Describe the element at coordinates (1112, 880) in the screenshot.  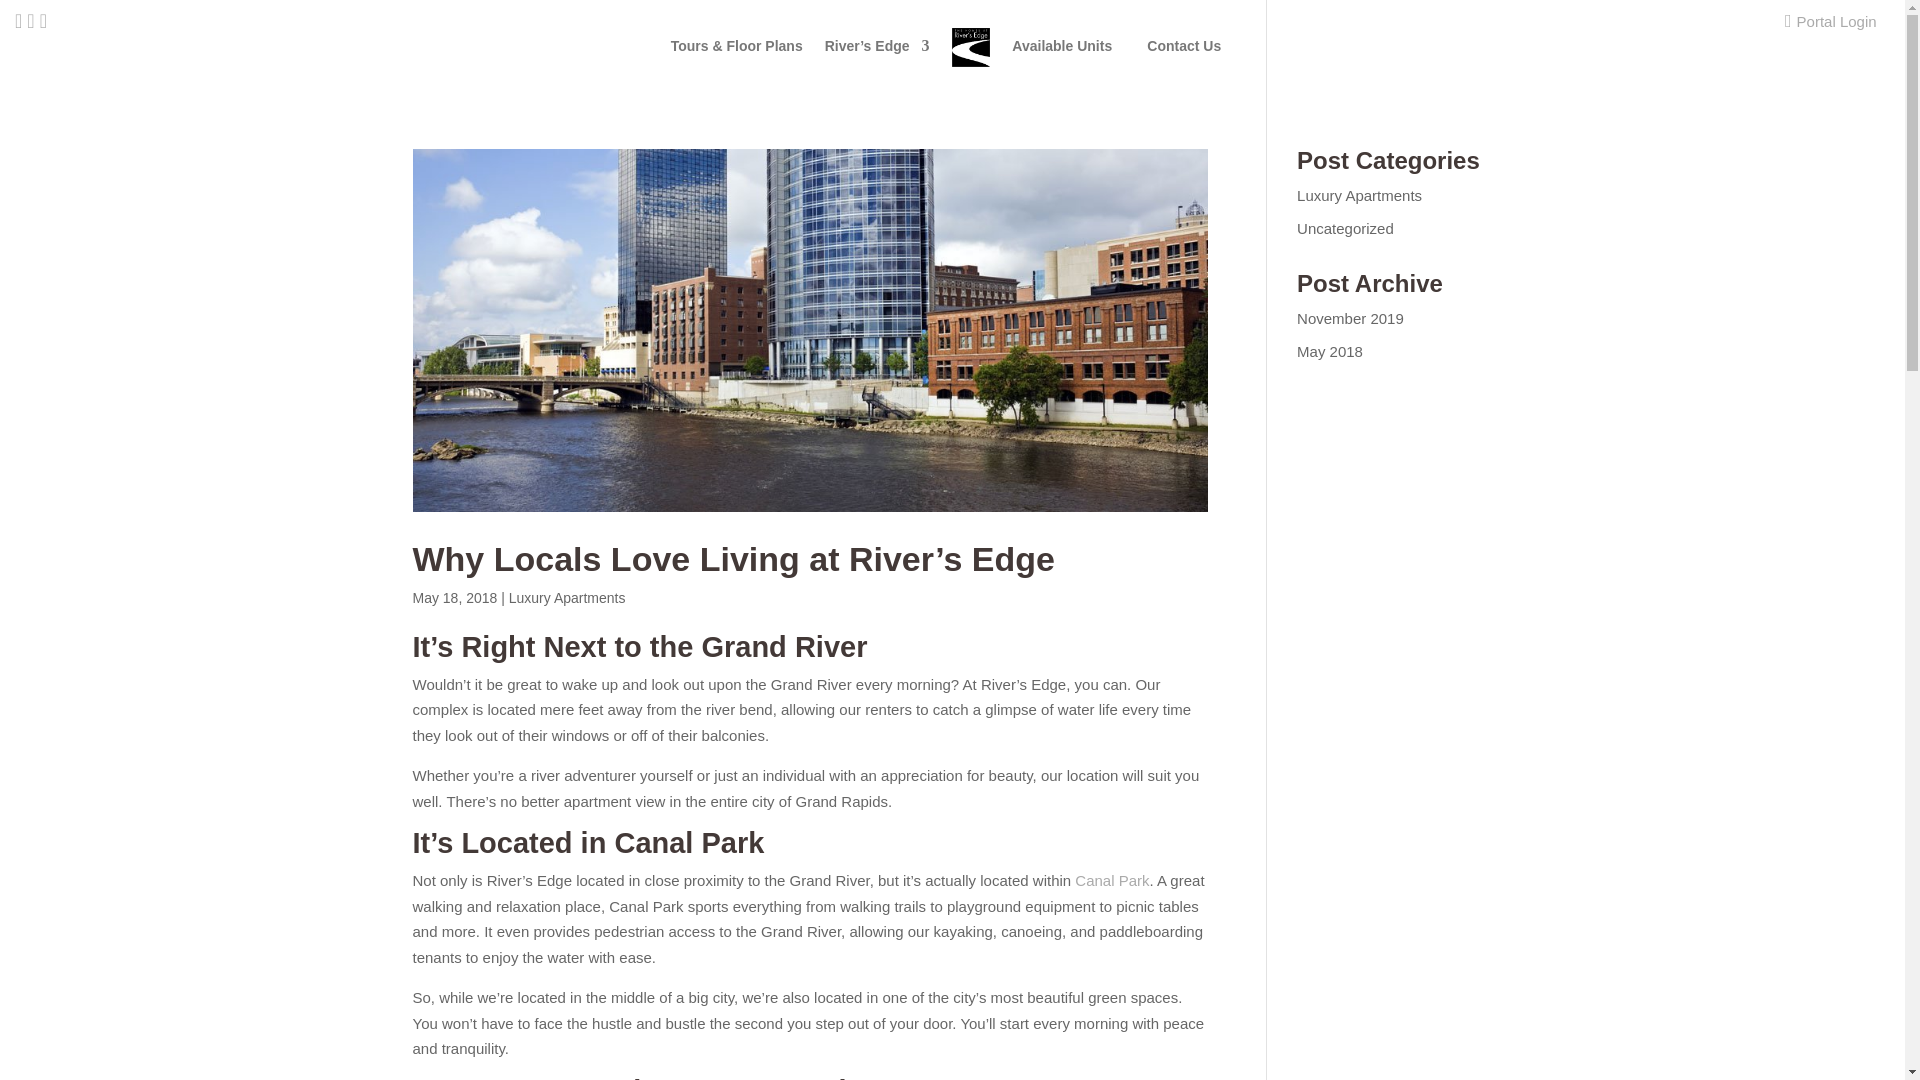
I see `Canal Park` at that location.